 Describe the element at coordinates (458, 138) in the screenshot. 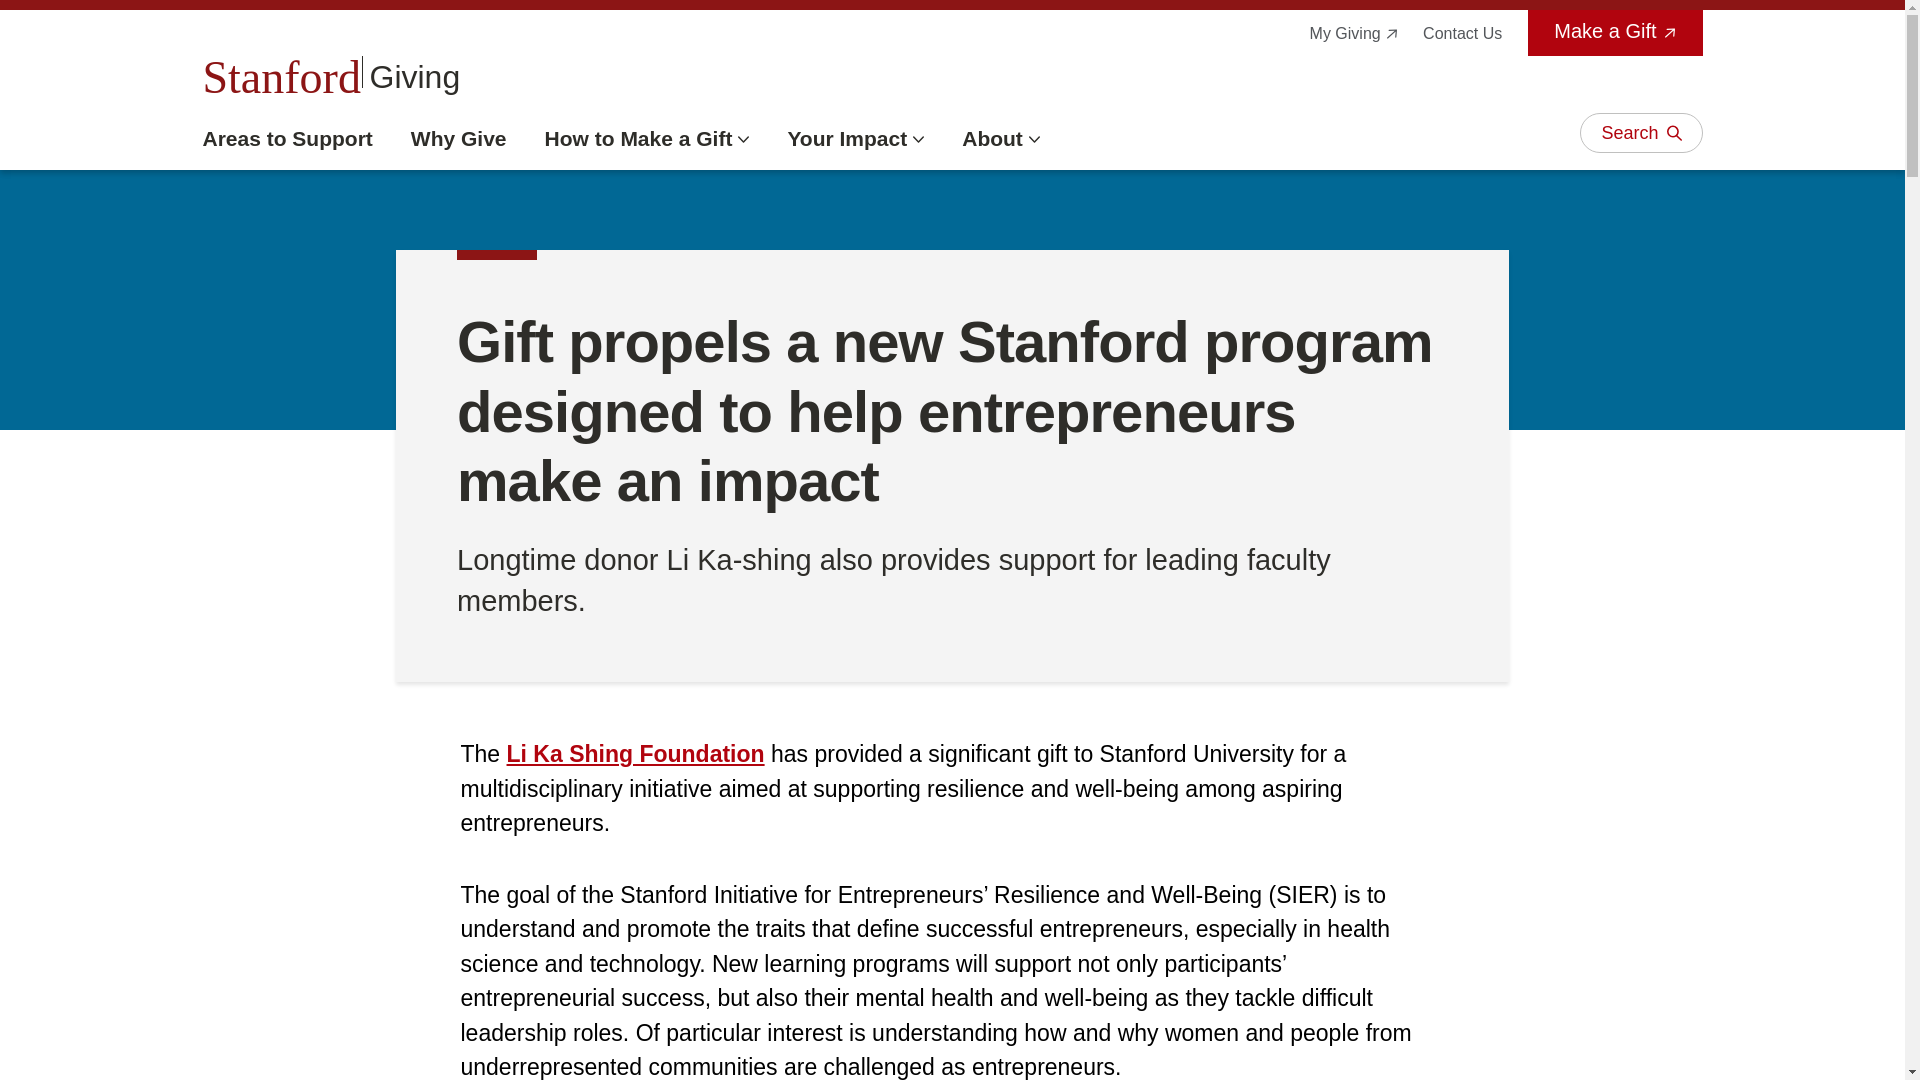

I see `Why Give` at that location.